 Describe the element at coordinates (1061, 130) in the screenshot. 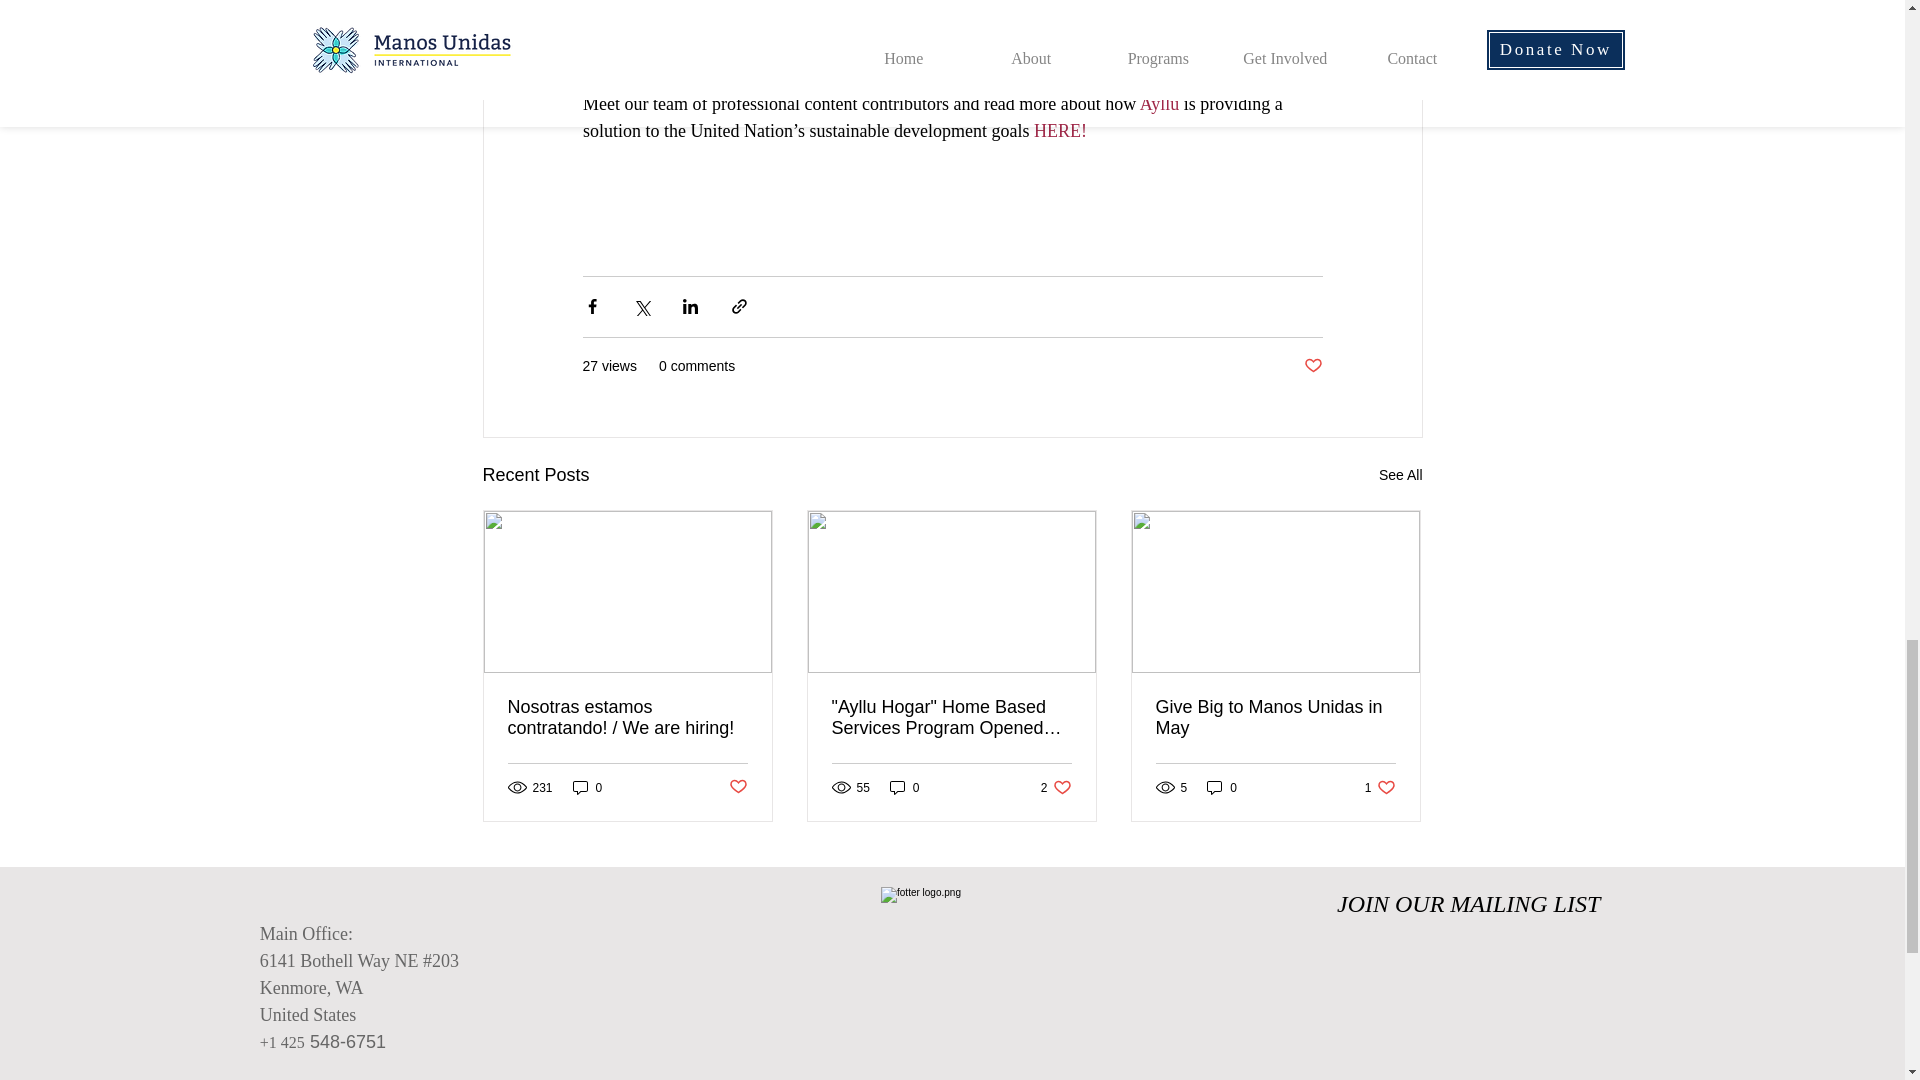

I see `HERE! ` at that location.